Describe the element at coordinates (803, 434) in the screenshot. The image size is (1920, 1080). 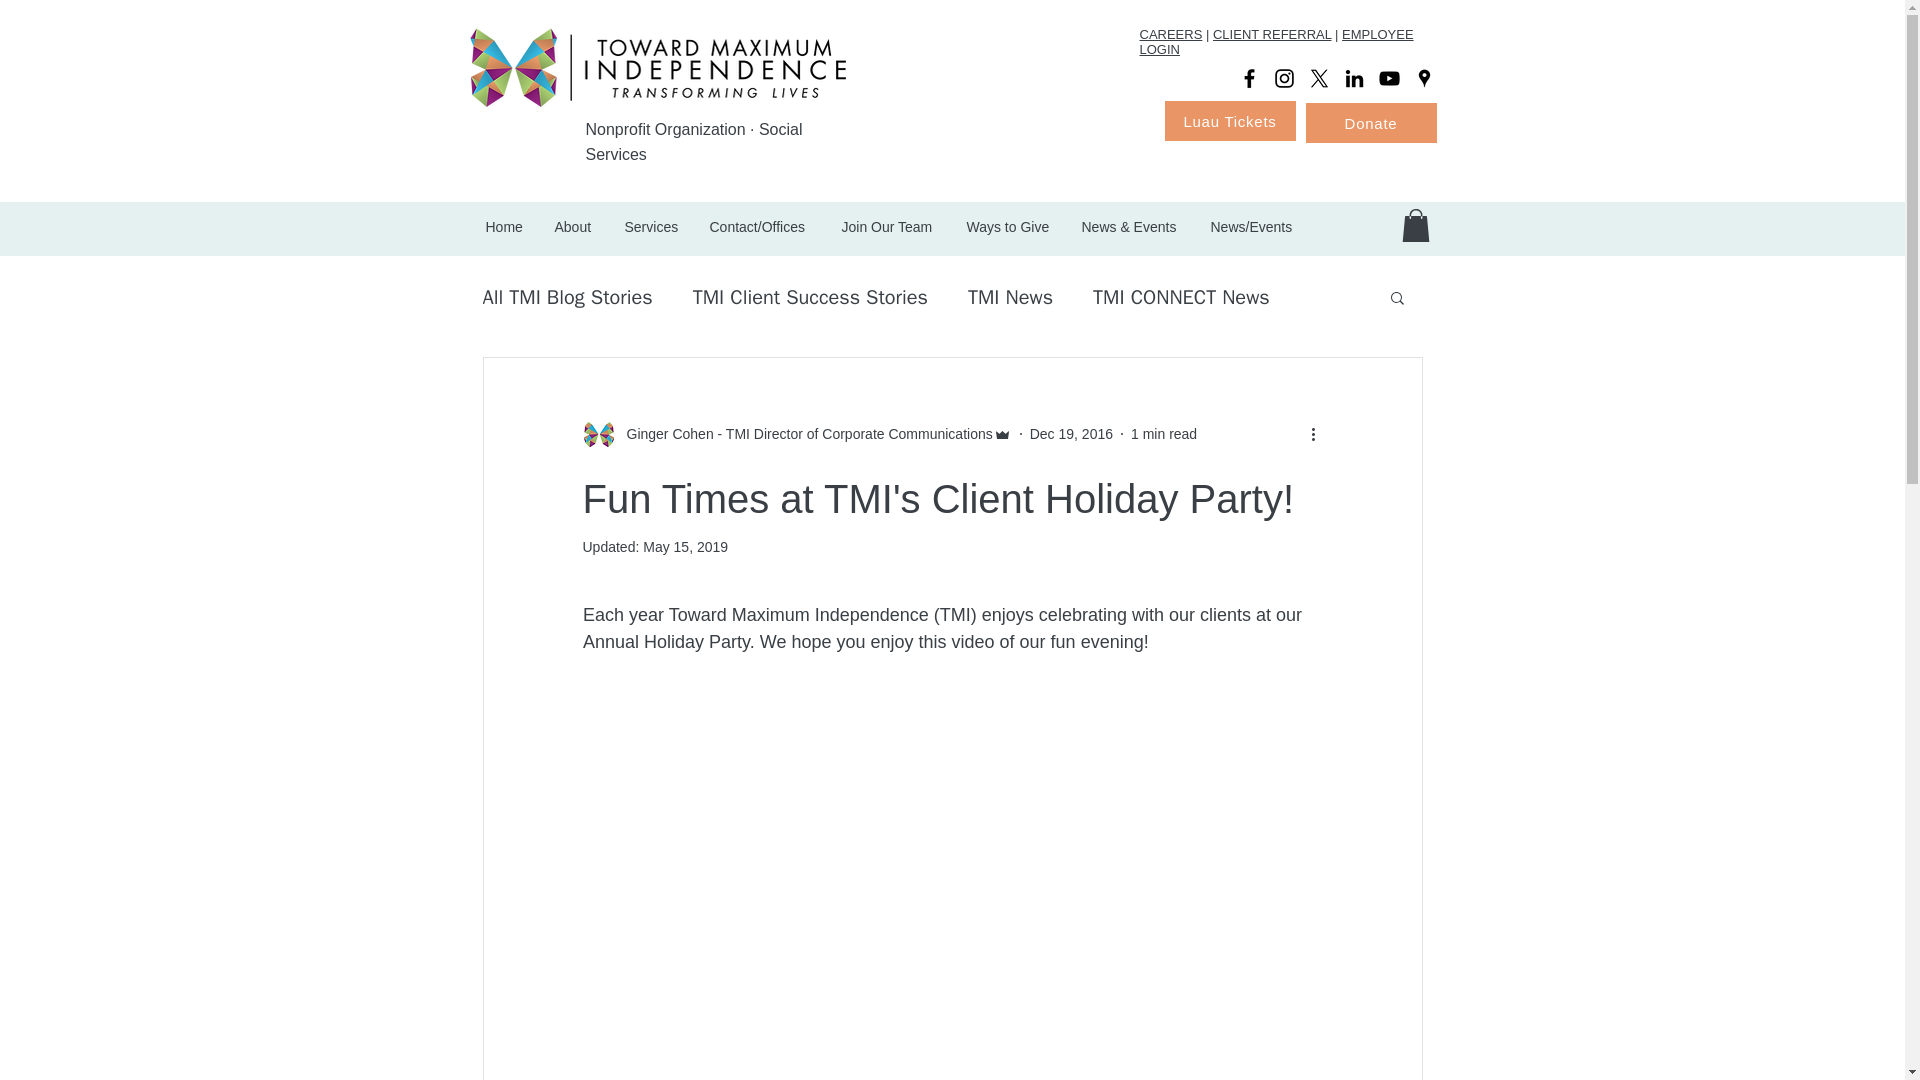
I see `Ginger Cohen - TMI Director of Corporate Communications` at that location.